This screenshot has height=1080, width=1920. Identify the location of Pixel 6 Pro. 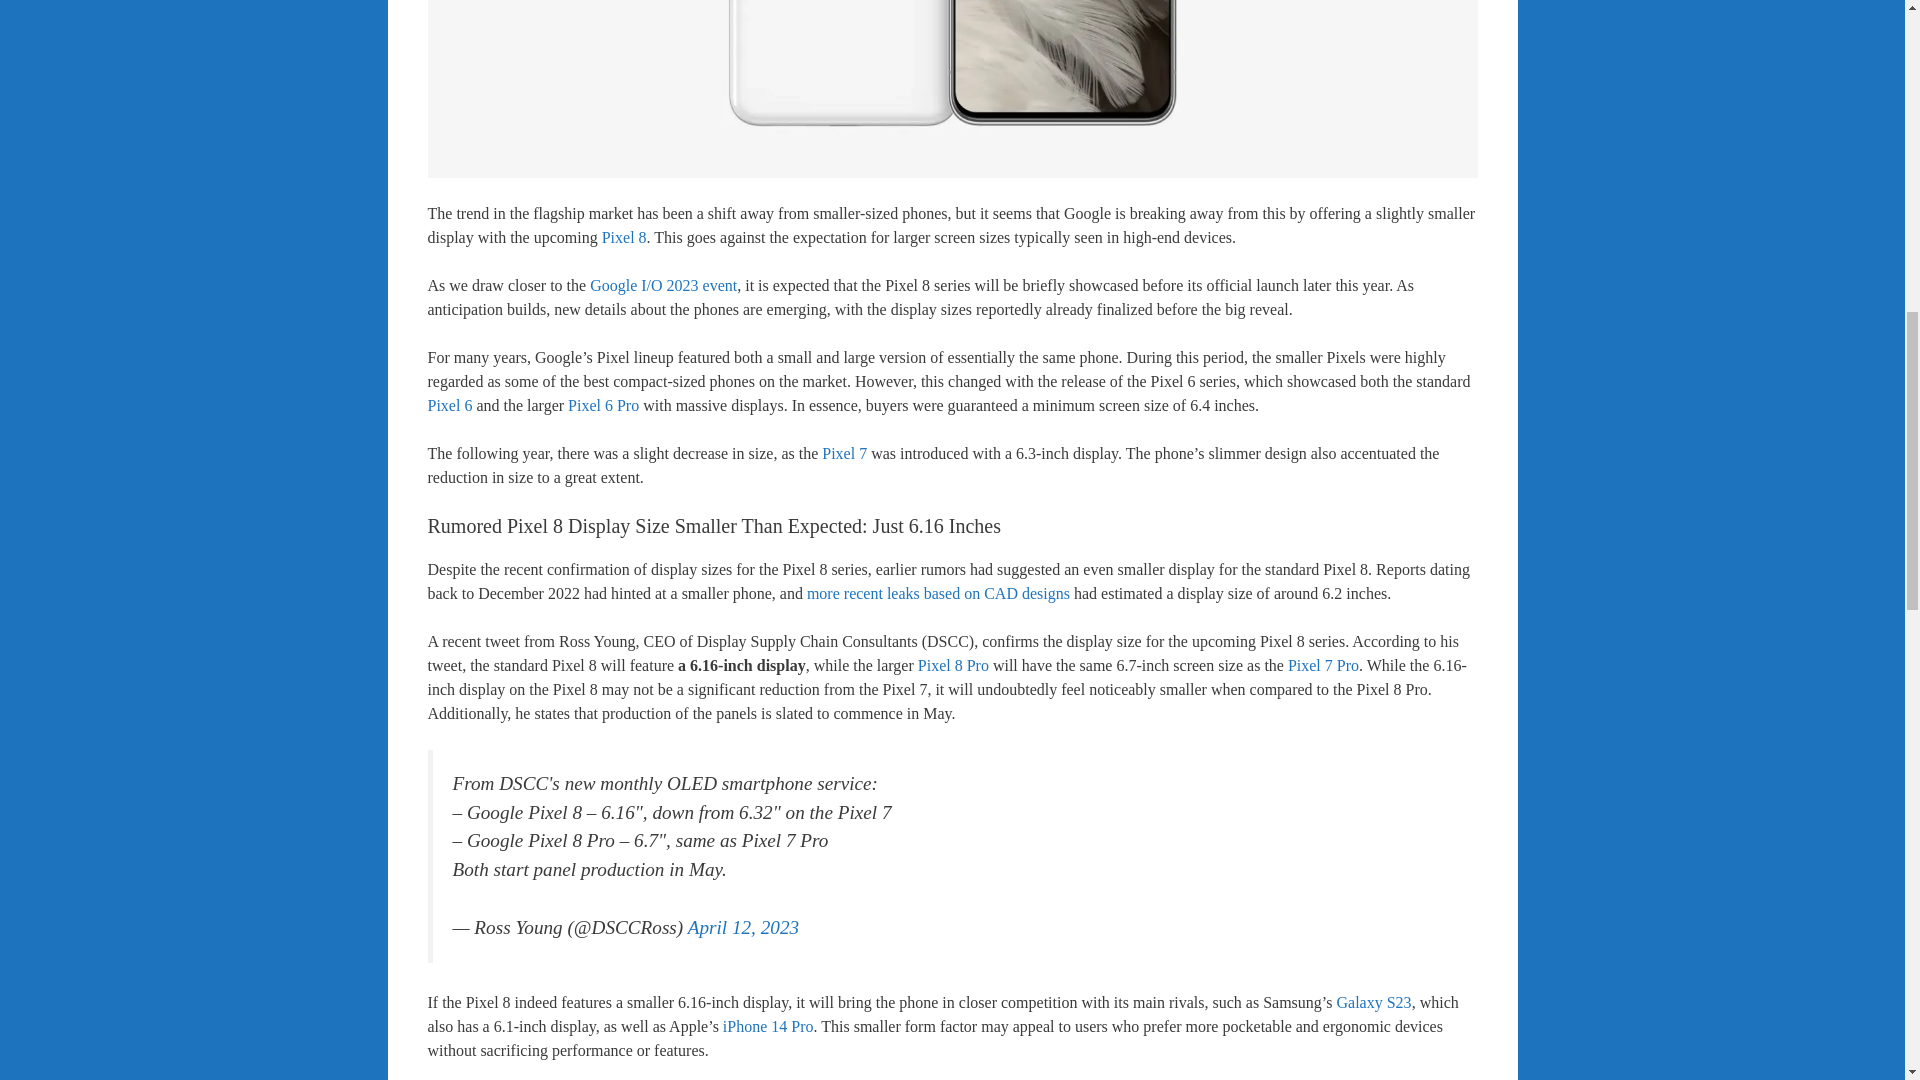
(604, 405).